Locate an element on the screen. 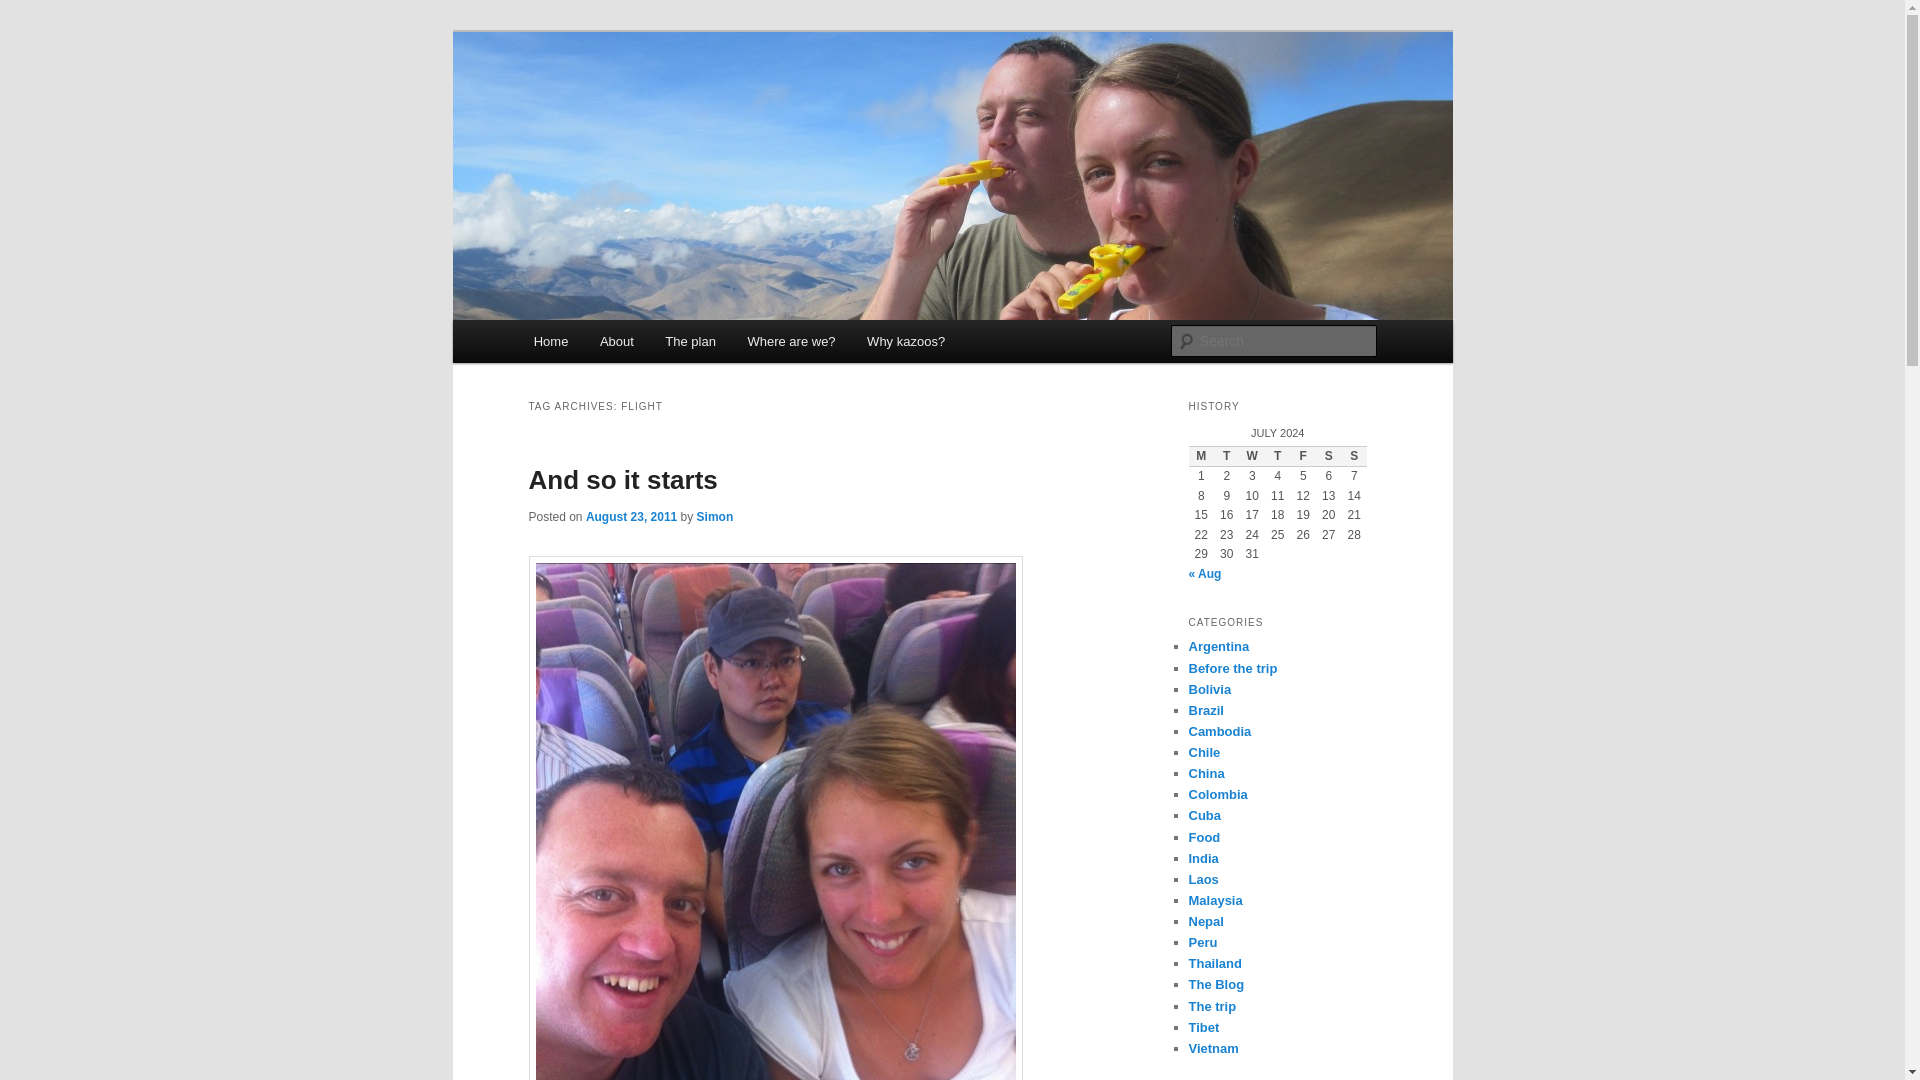 This screenshot has height=1080, width=1920. Travels with a kazoo is located at coordinates (672, 104).